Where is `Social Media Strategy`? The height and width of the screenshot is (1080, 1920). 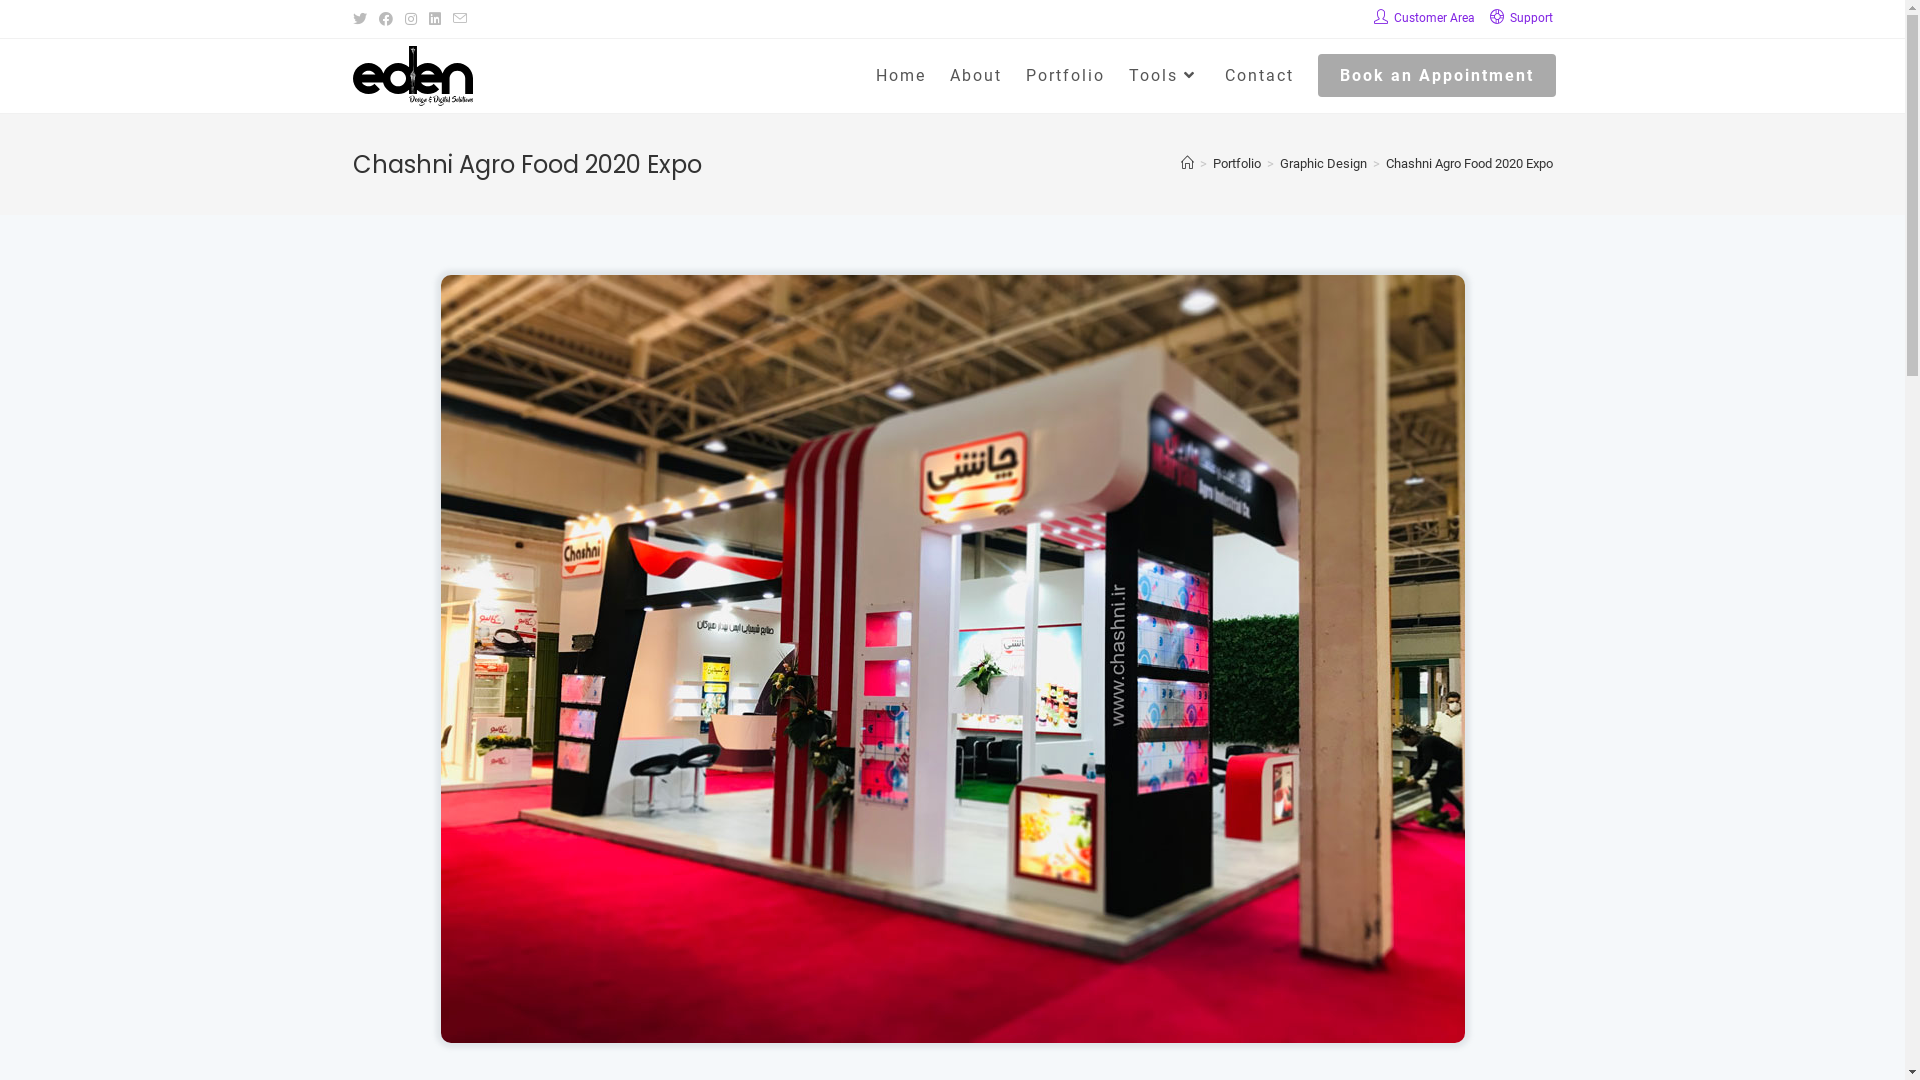 Social Media Strategy is located at coordinates (1103, 980).